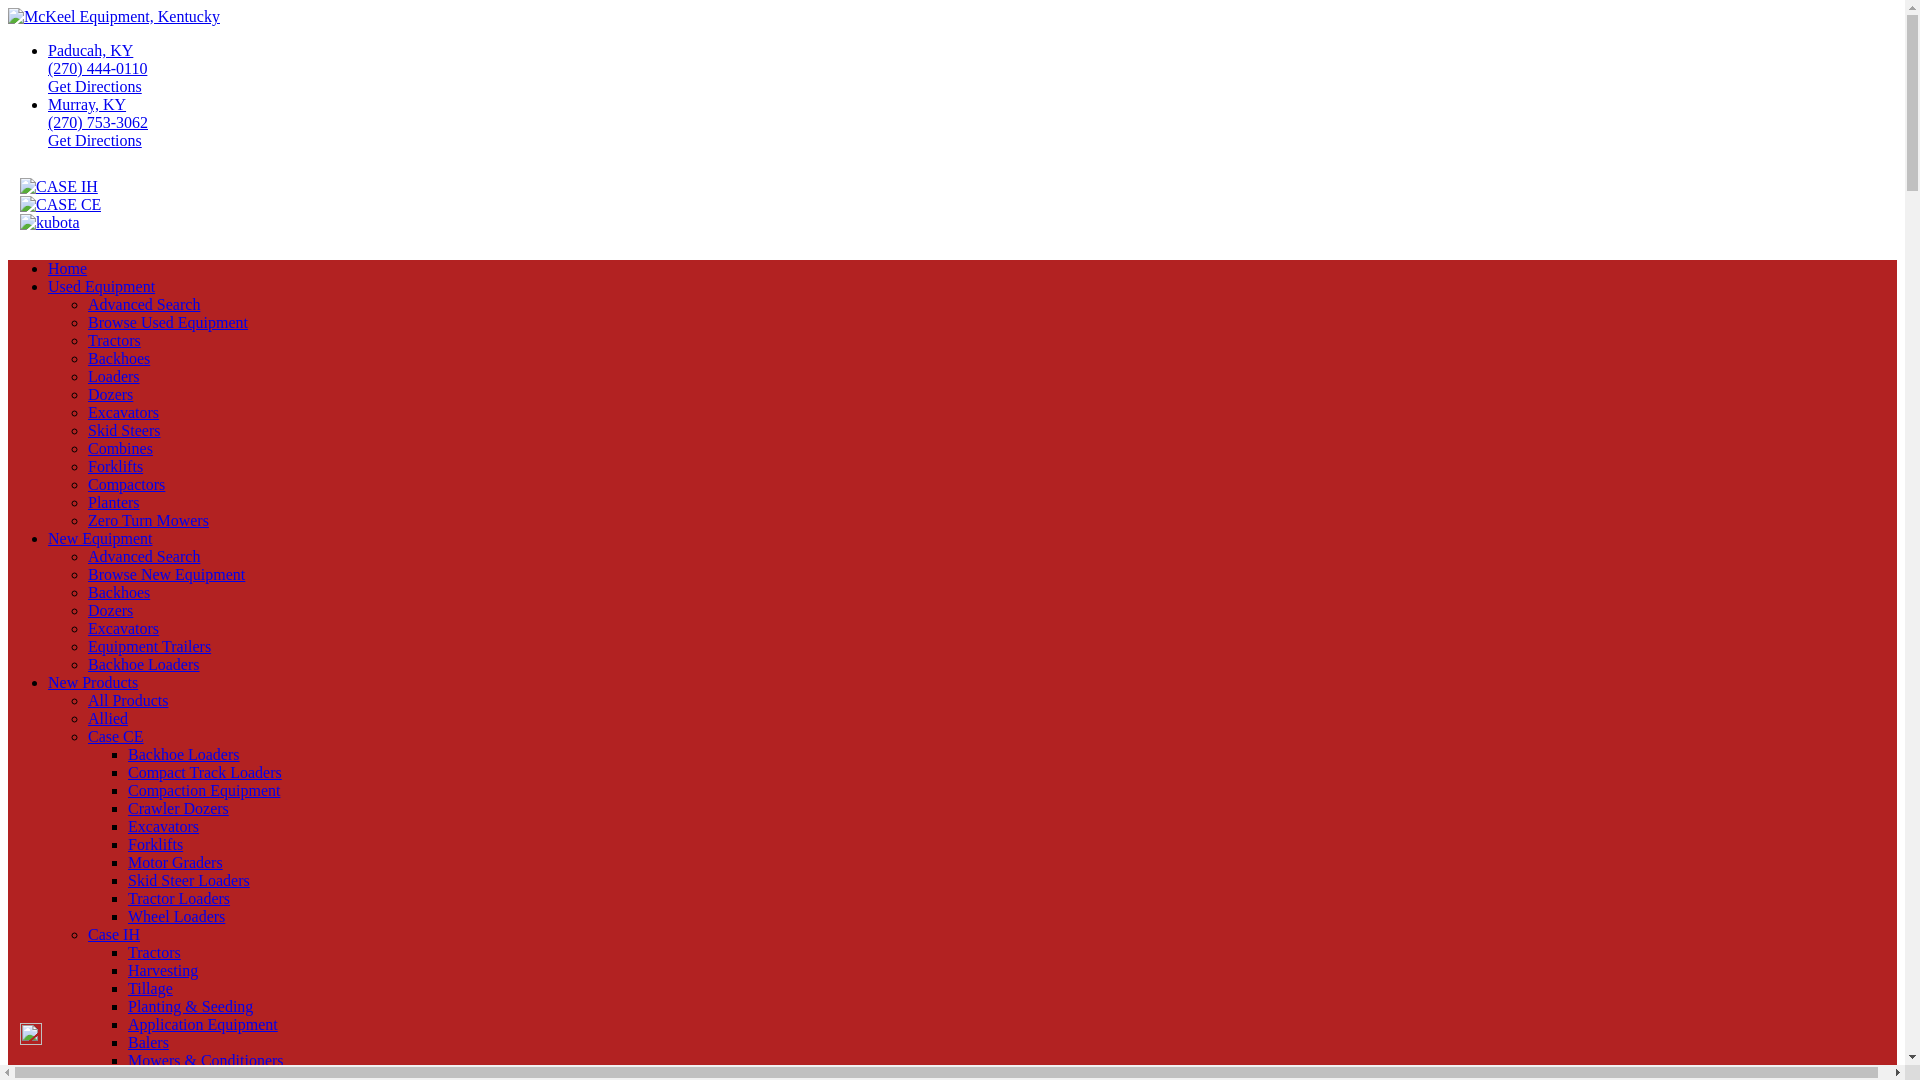 This screenshot has height=1080, width=1920. Describe the element at coordinates (50, 222) in the screenshot. I see `kubota` at that location.